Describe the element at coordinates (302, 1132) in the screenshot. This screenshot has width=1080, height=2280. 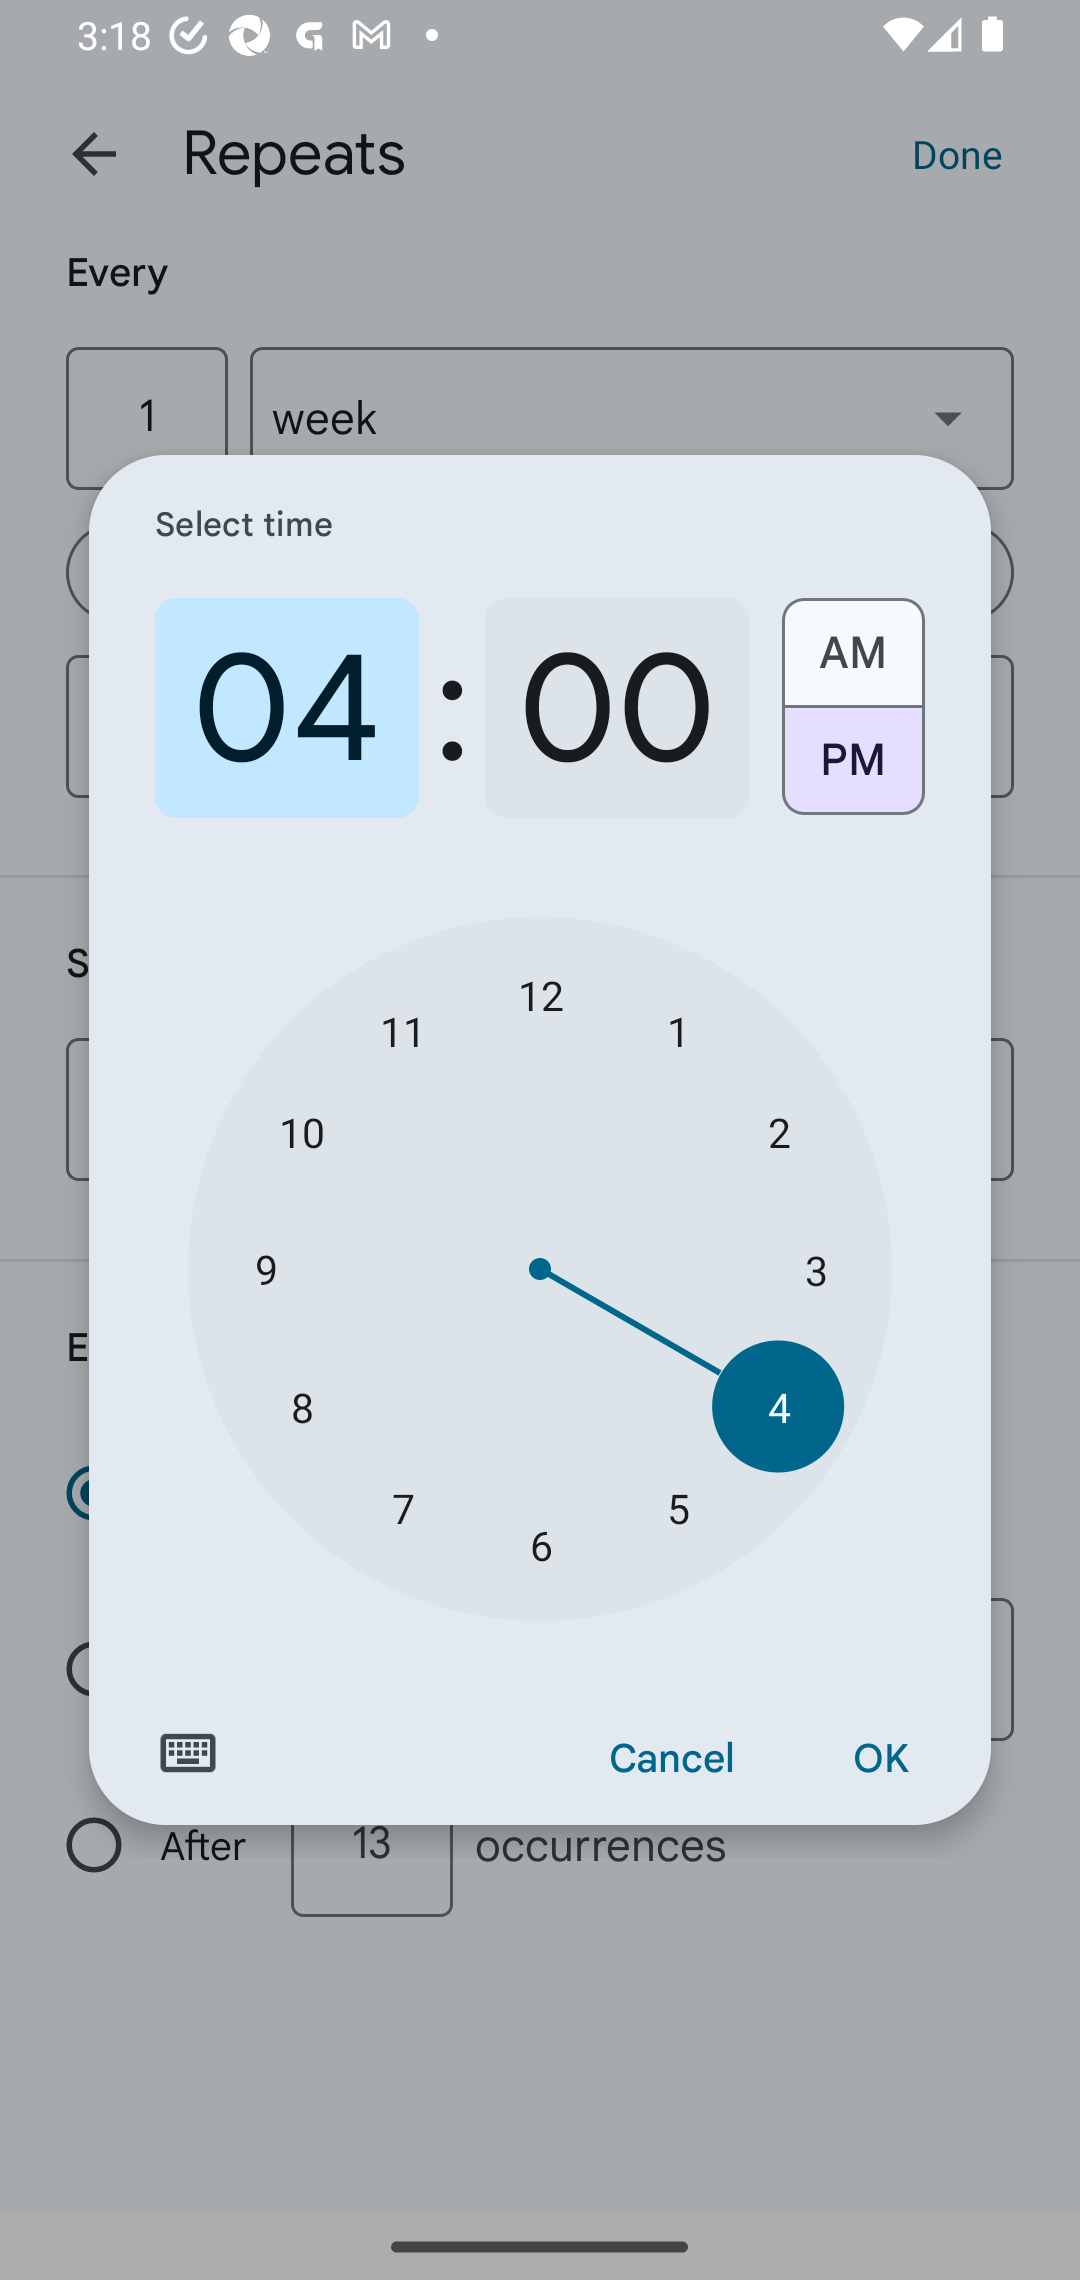
I see `10 10 o'clock` at that location.